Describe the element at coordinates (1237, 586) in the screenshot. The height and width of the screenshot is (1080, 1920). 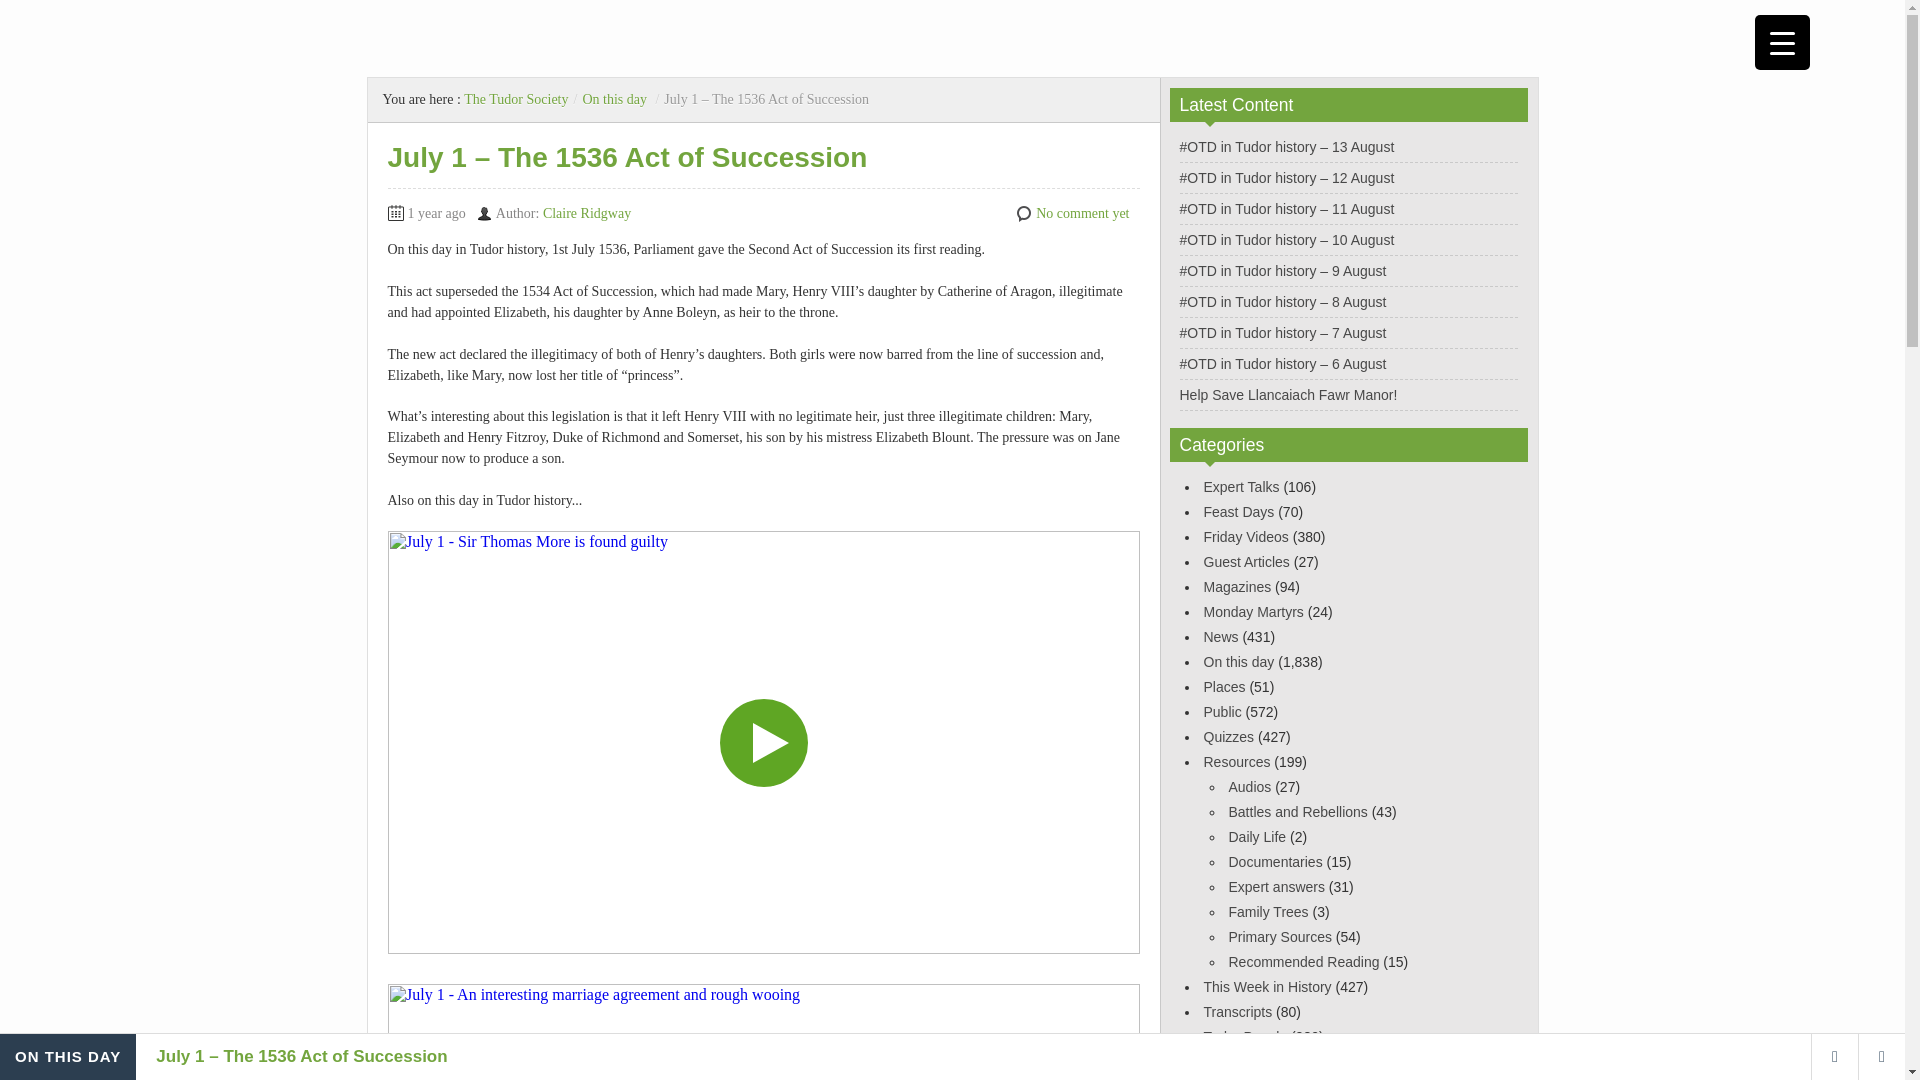
I see `Magazines` at that location.